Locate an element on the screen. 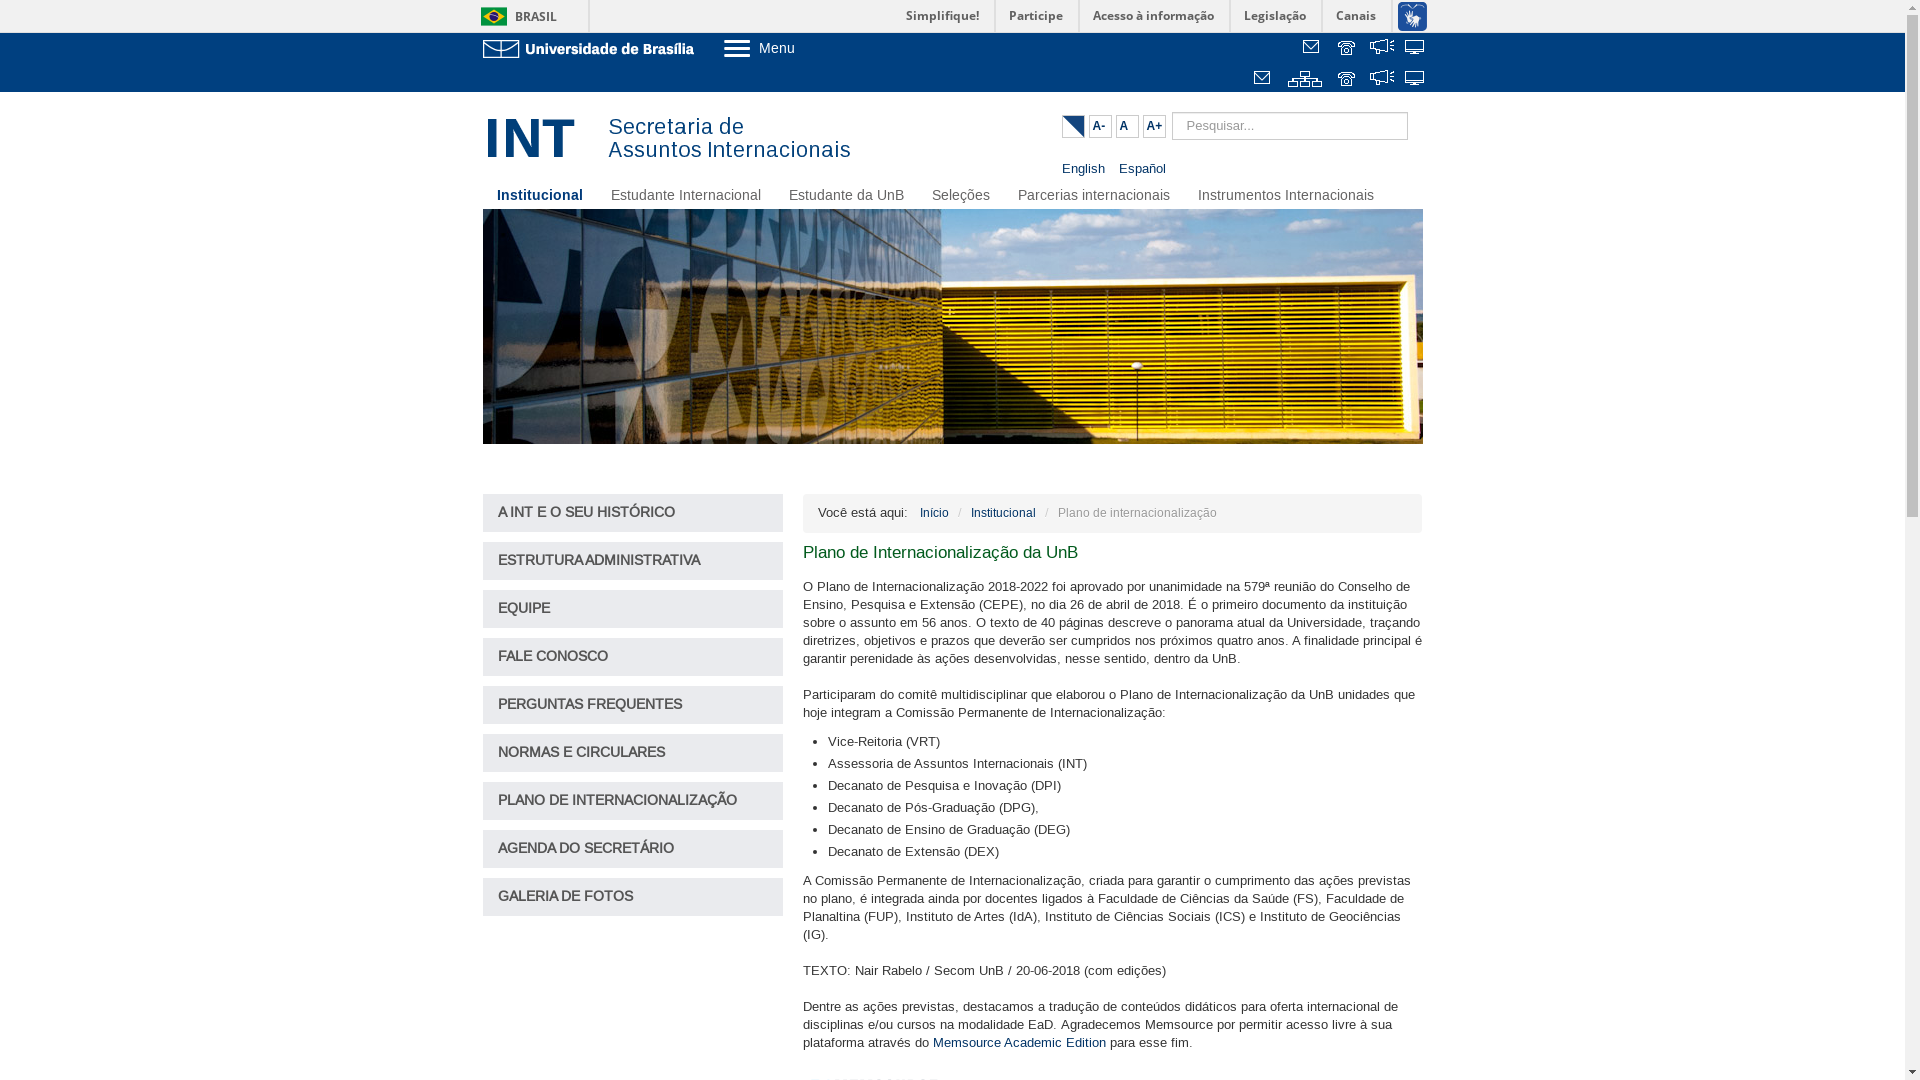 The width and height of the screenshot is (1920, 1080).   is located at coordinates (1382, 49).